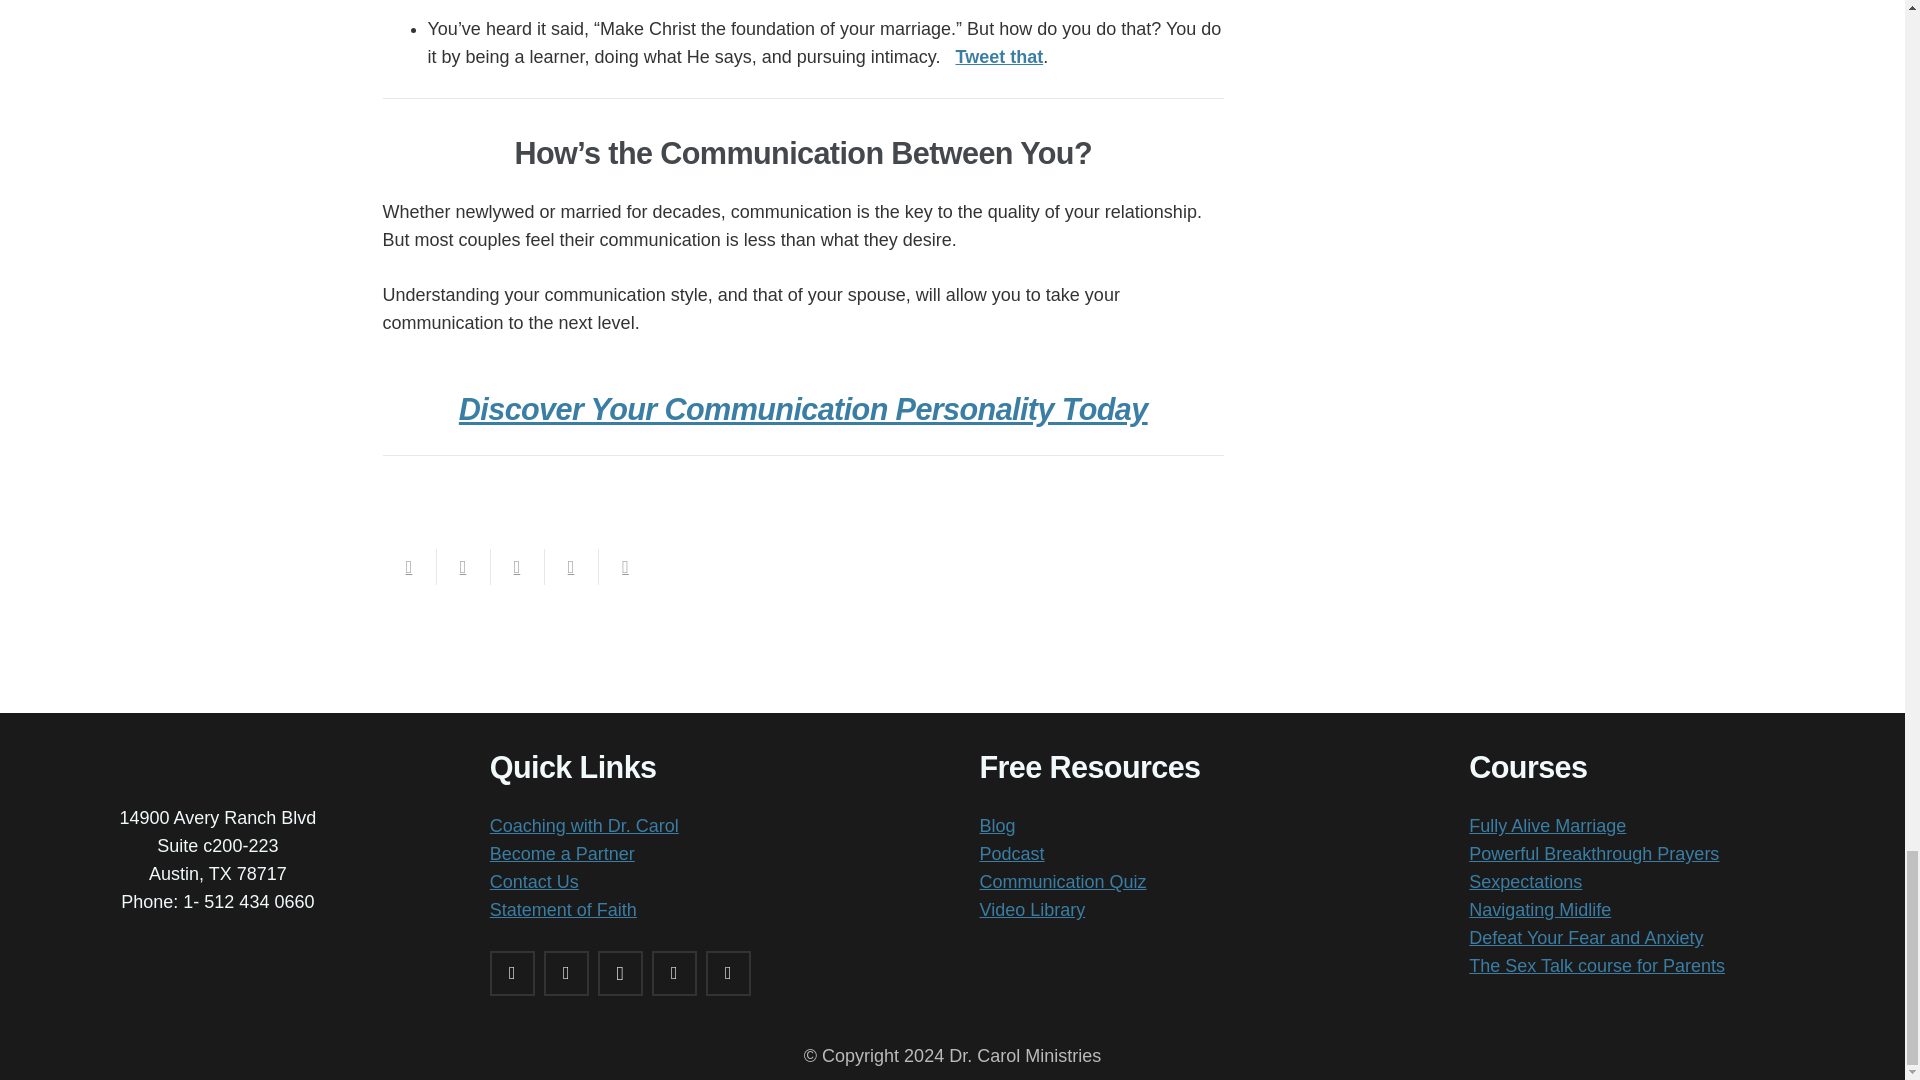 The width and height of the screenshot is (1920, 1080). Describe the element at coordinates (570, 566) in the screenshot. I see `Share this` at that location.